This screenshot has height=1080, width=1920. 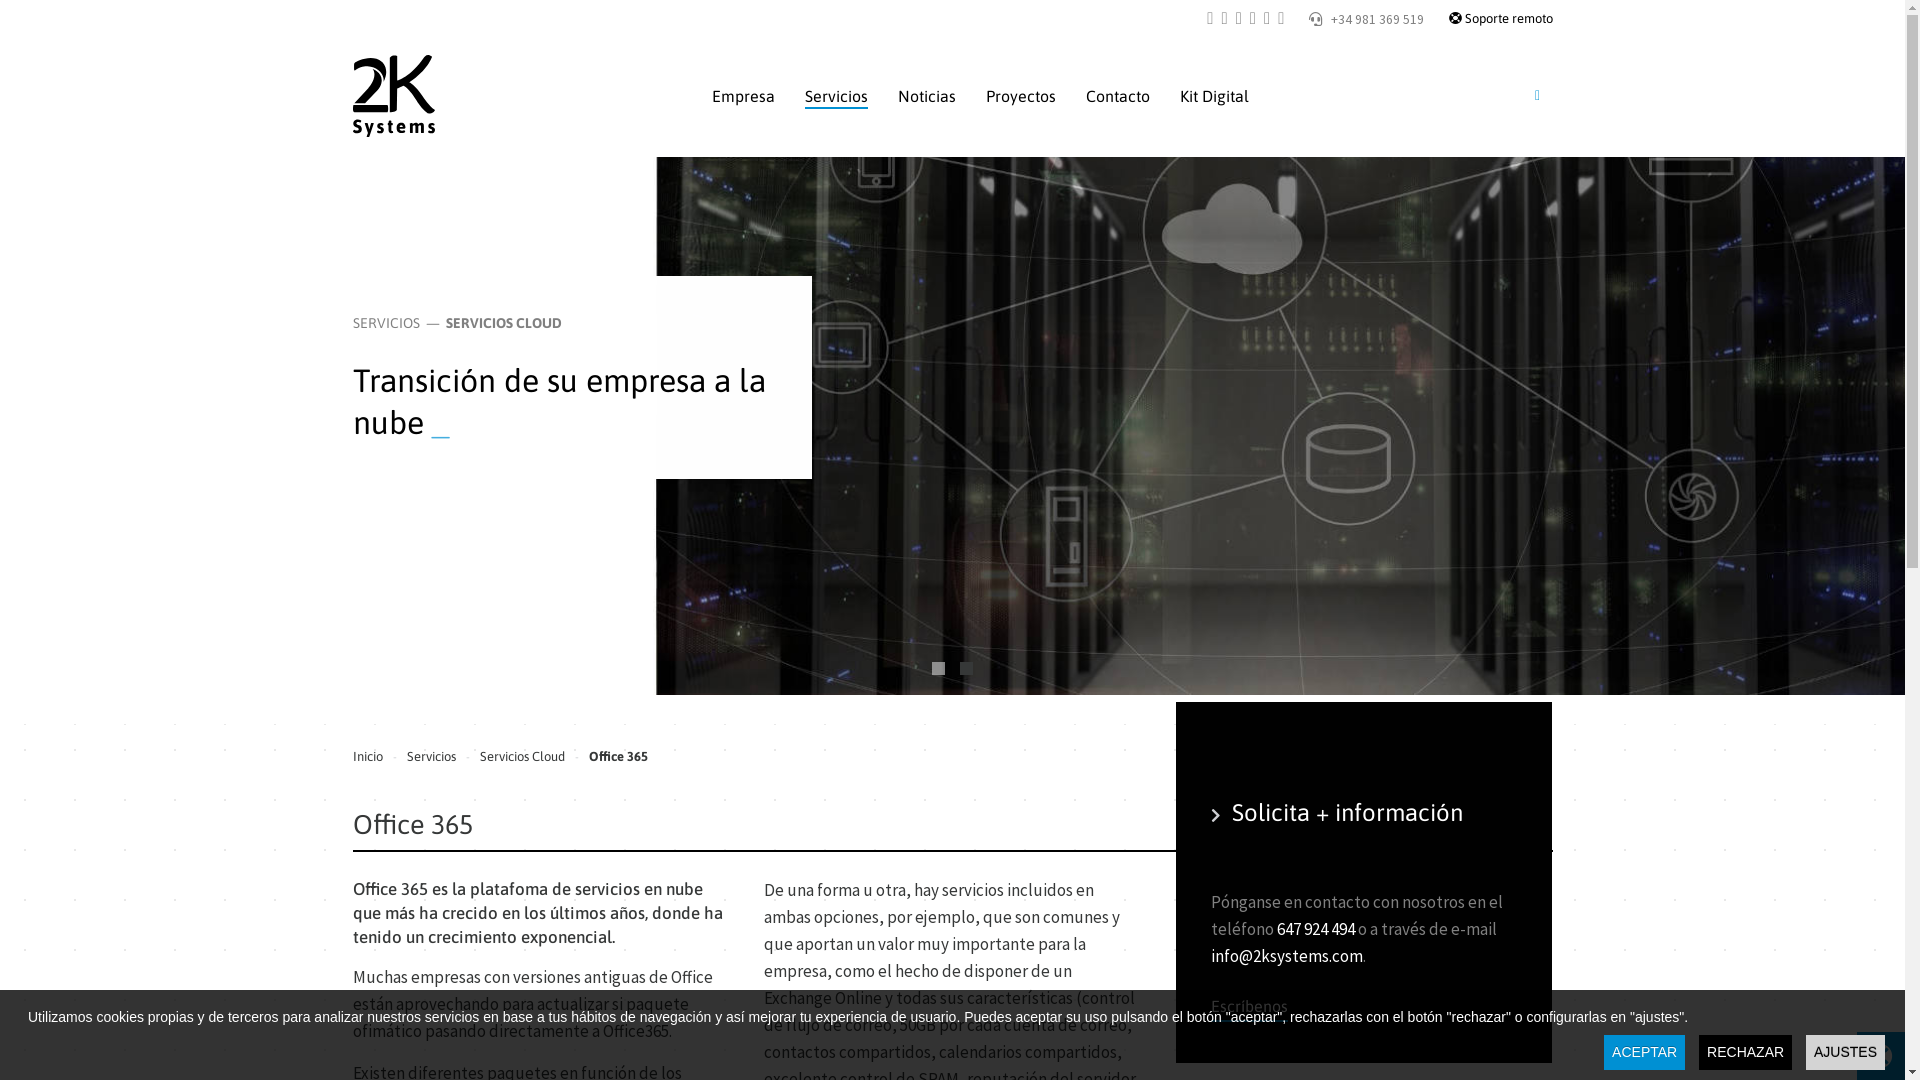 I want to click on Servicios, so click(x=836, y=96).